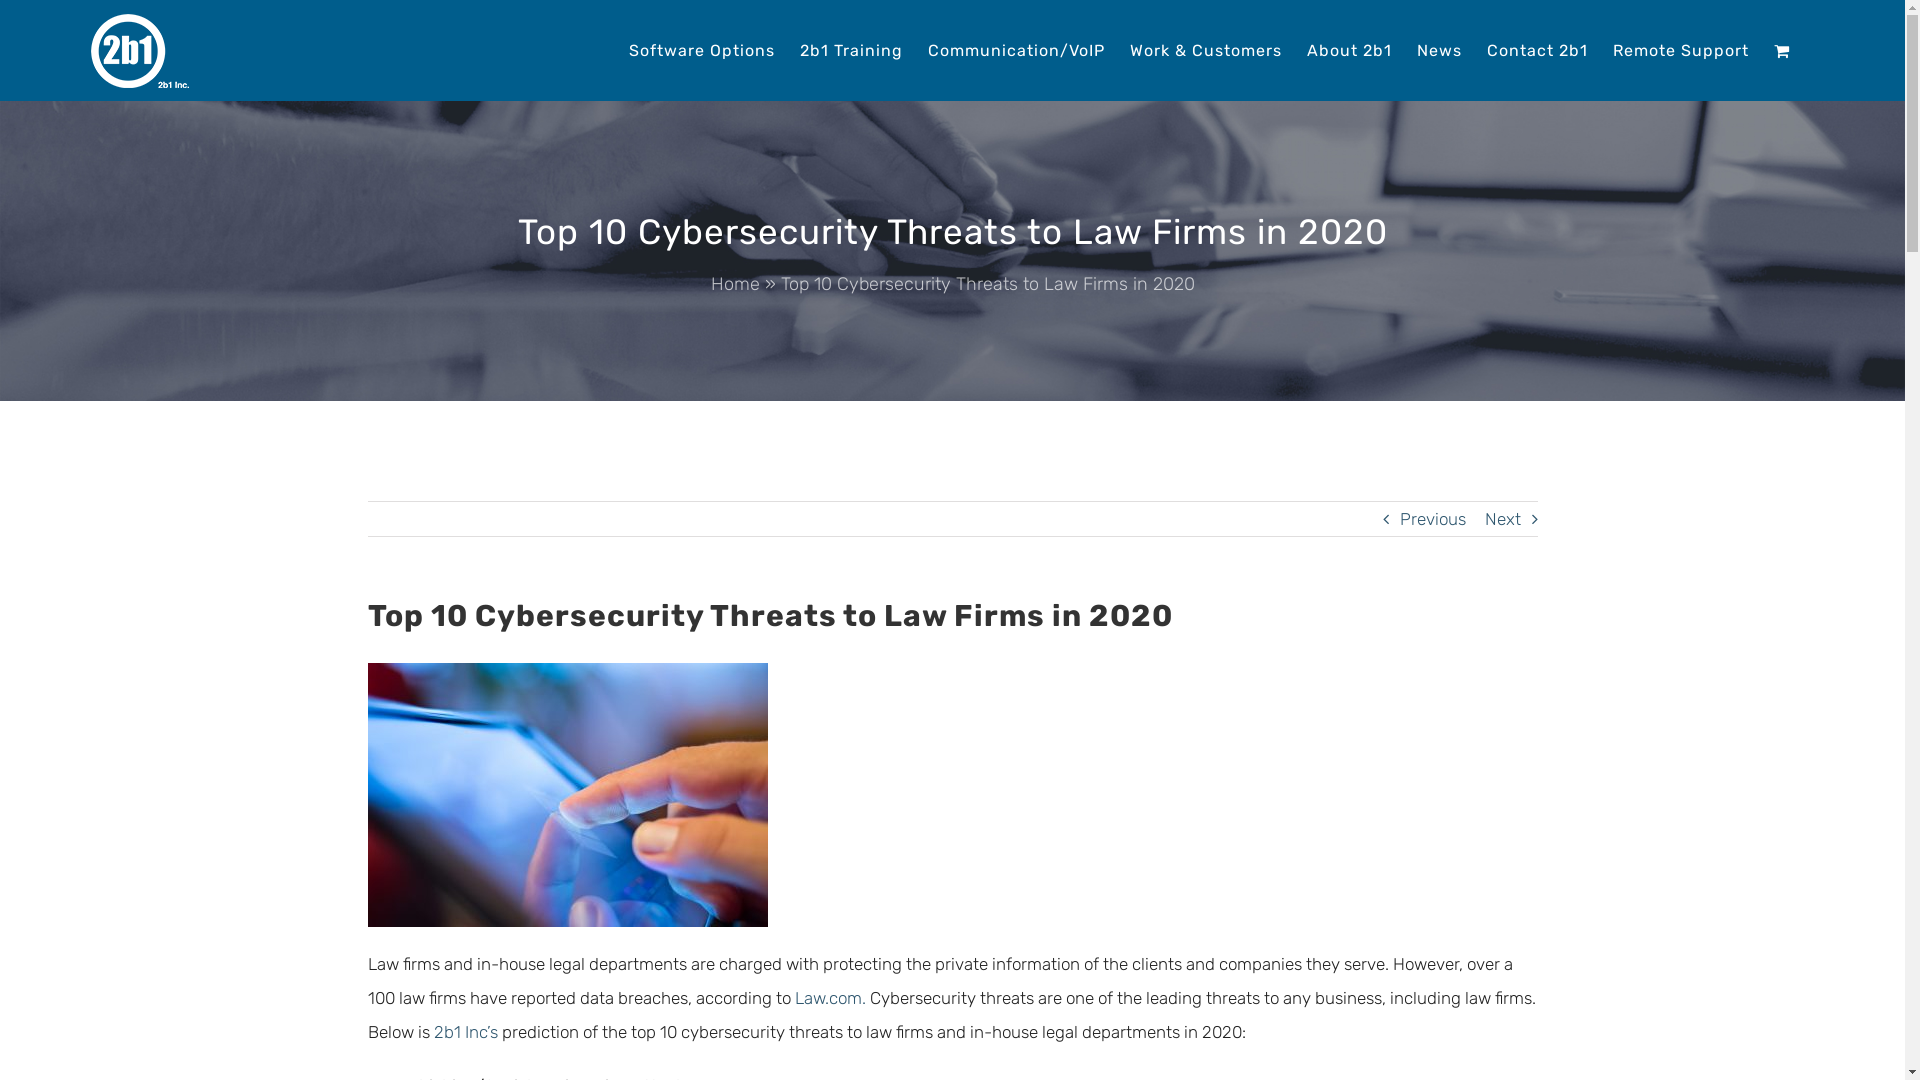 This screenshot has width=1920, height=1080. Describe the element at coordinates (702, 49) in the screenshot. I see `Software Options` at that location.